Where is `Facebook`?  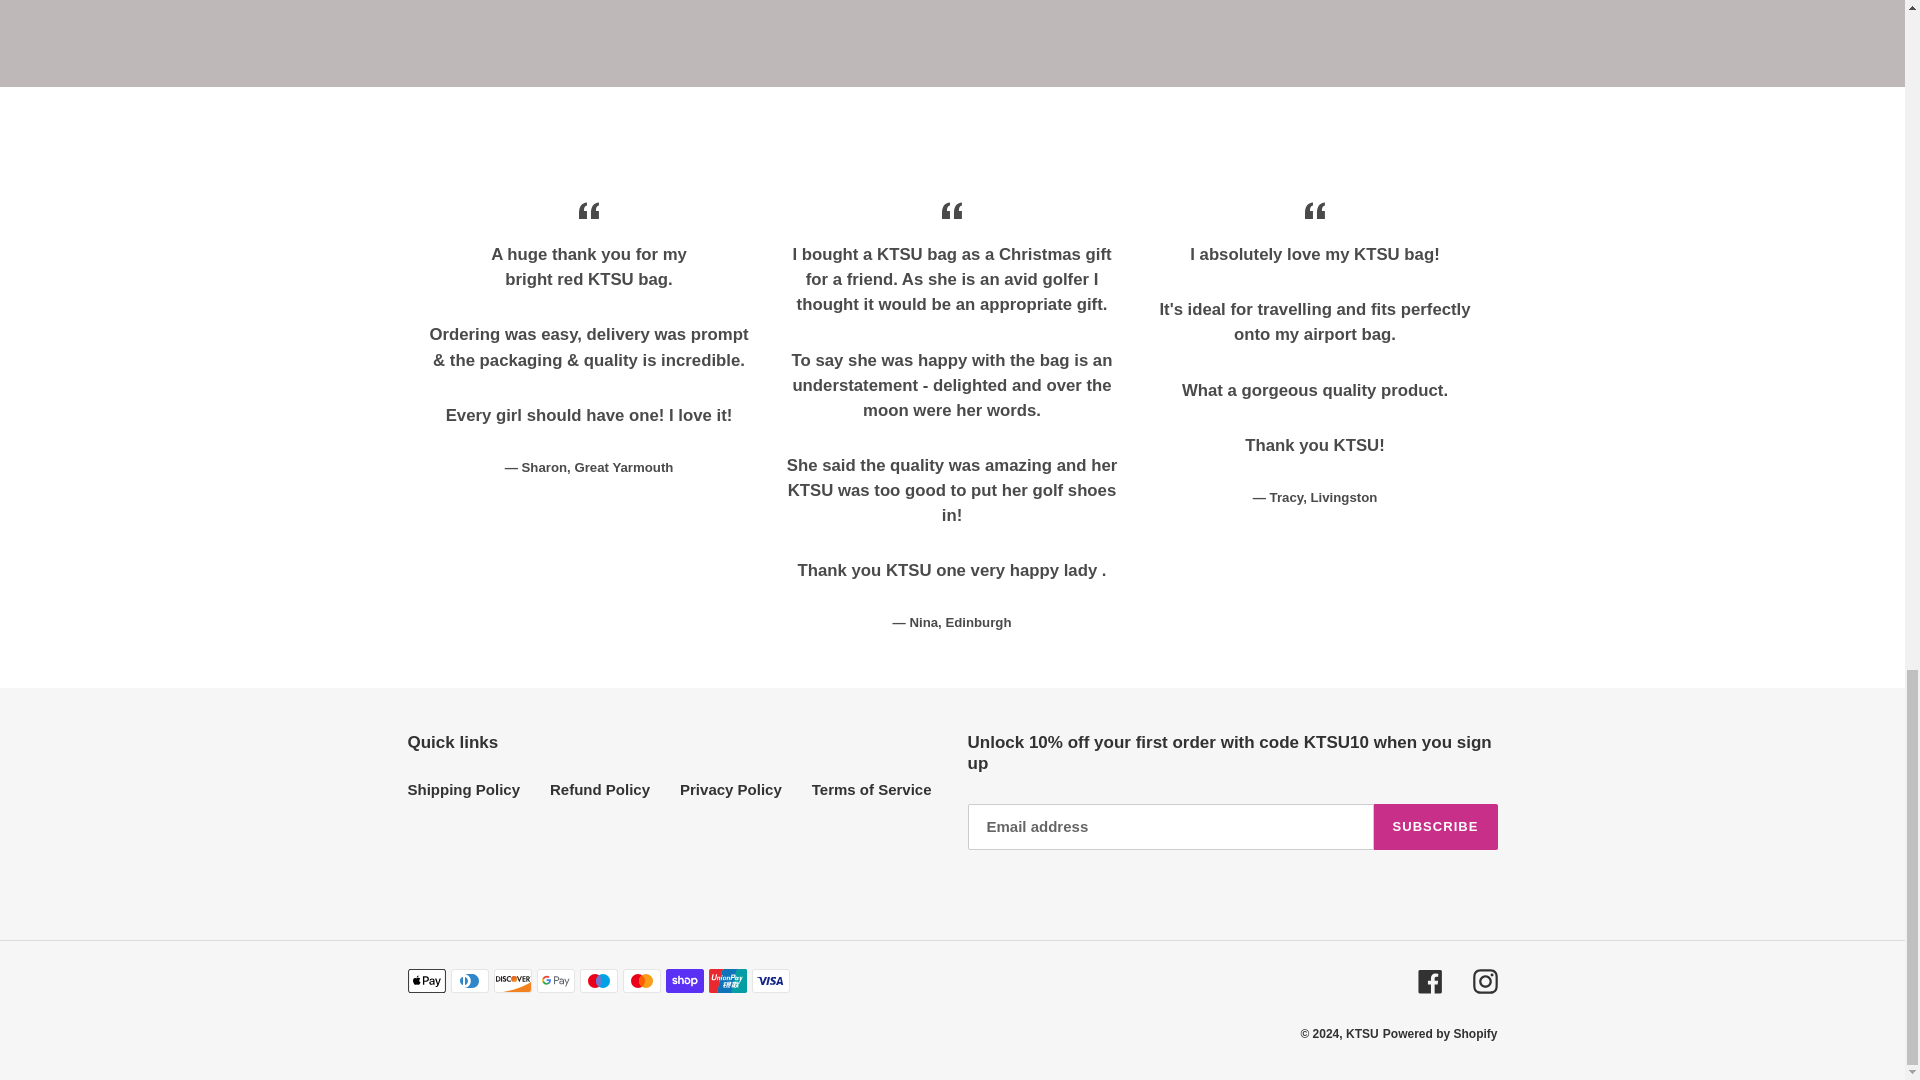
Facebook is located at coordinates (1430, 980).